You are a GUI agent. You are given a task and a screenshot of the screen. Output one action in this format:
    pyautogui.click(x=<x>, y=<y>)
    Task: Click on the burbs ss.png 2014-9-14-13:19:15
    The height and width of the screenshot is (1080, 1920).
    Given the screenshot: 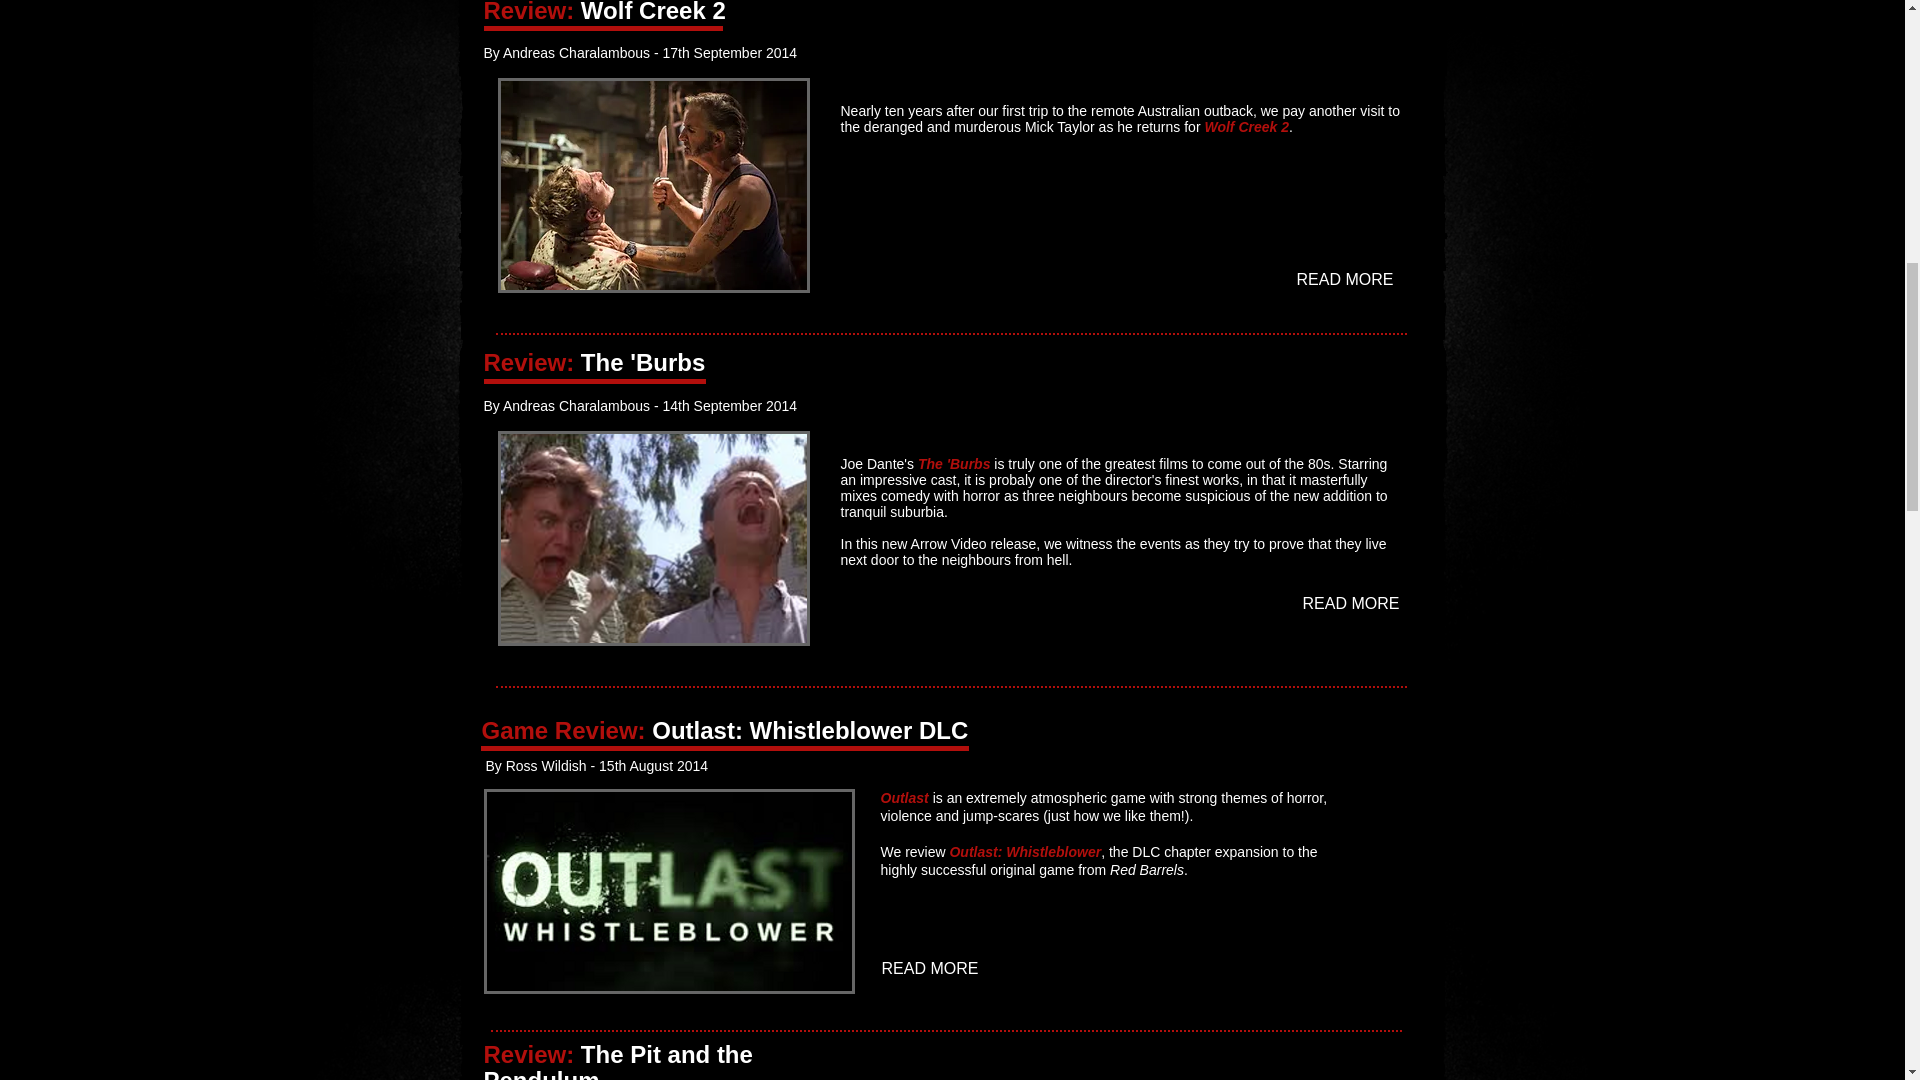 What is the action you would take?
    pyautogui.click(x=654, y=538)
    